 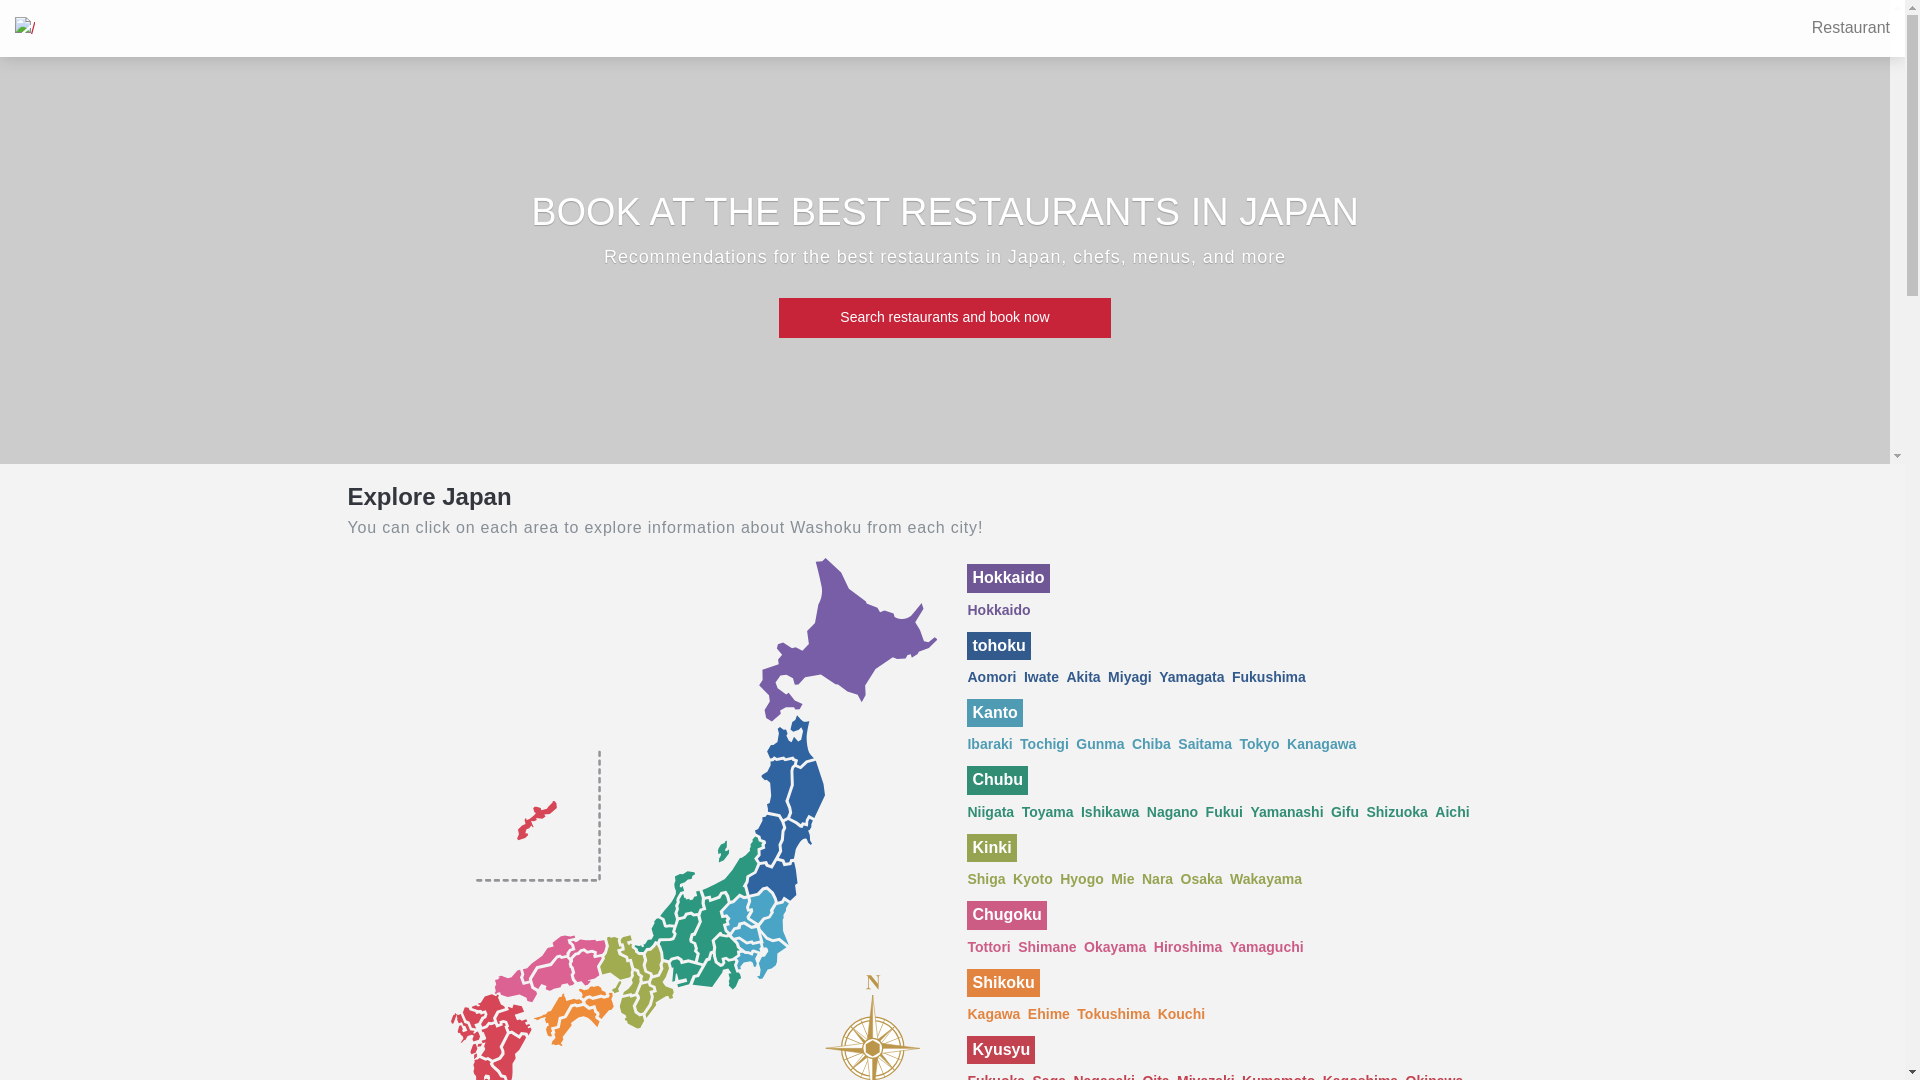 What do you see at coordinates (1345, 812) in the screenshot?
I see `Gifu` at bounding box center [1345, 812].